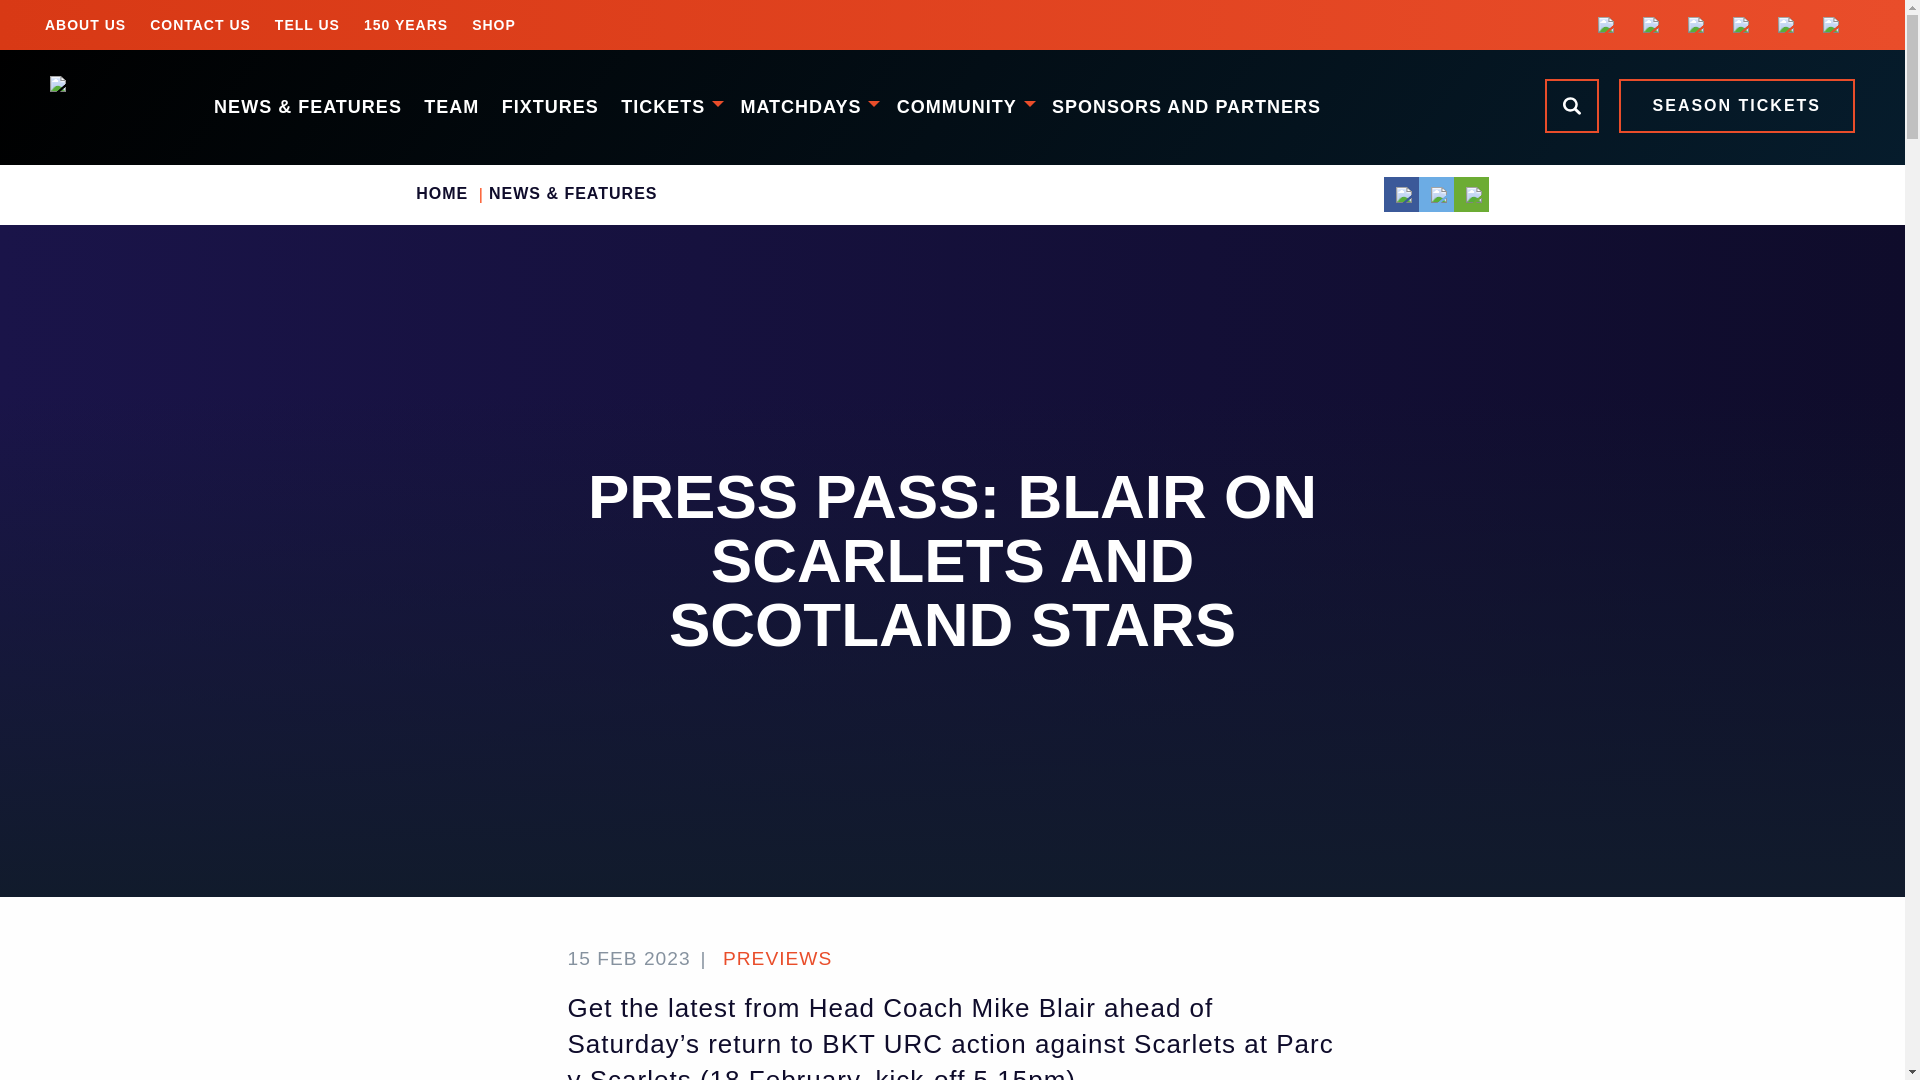  What do you see at coordinates (807, 106) in the screenshot?
I see `MATCHDAYS` at bounding box center [807, 106].